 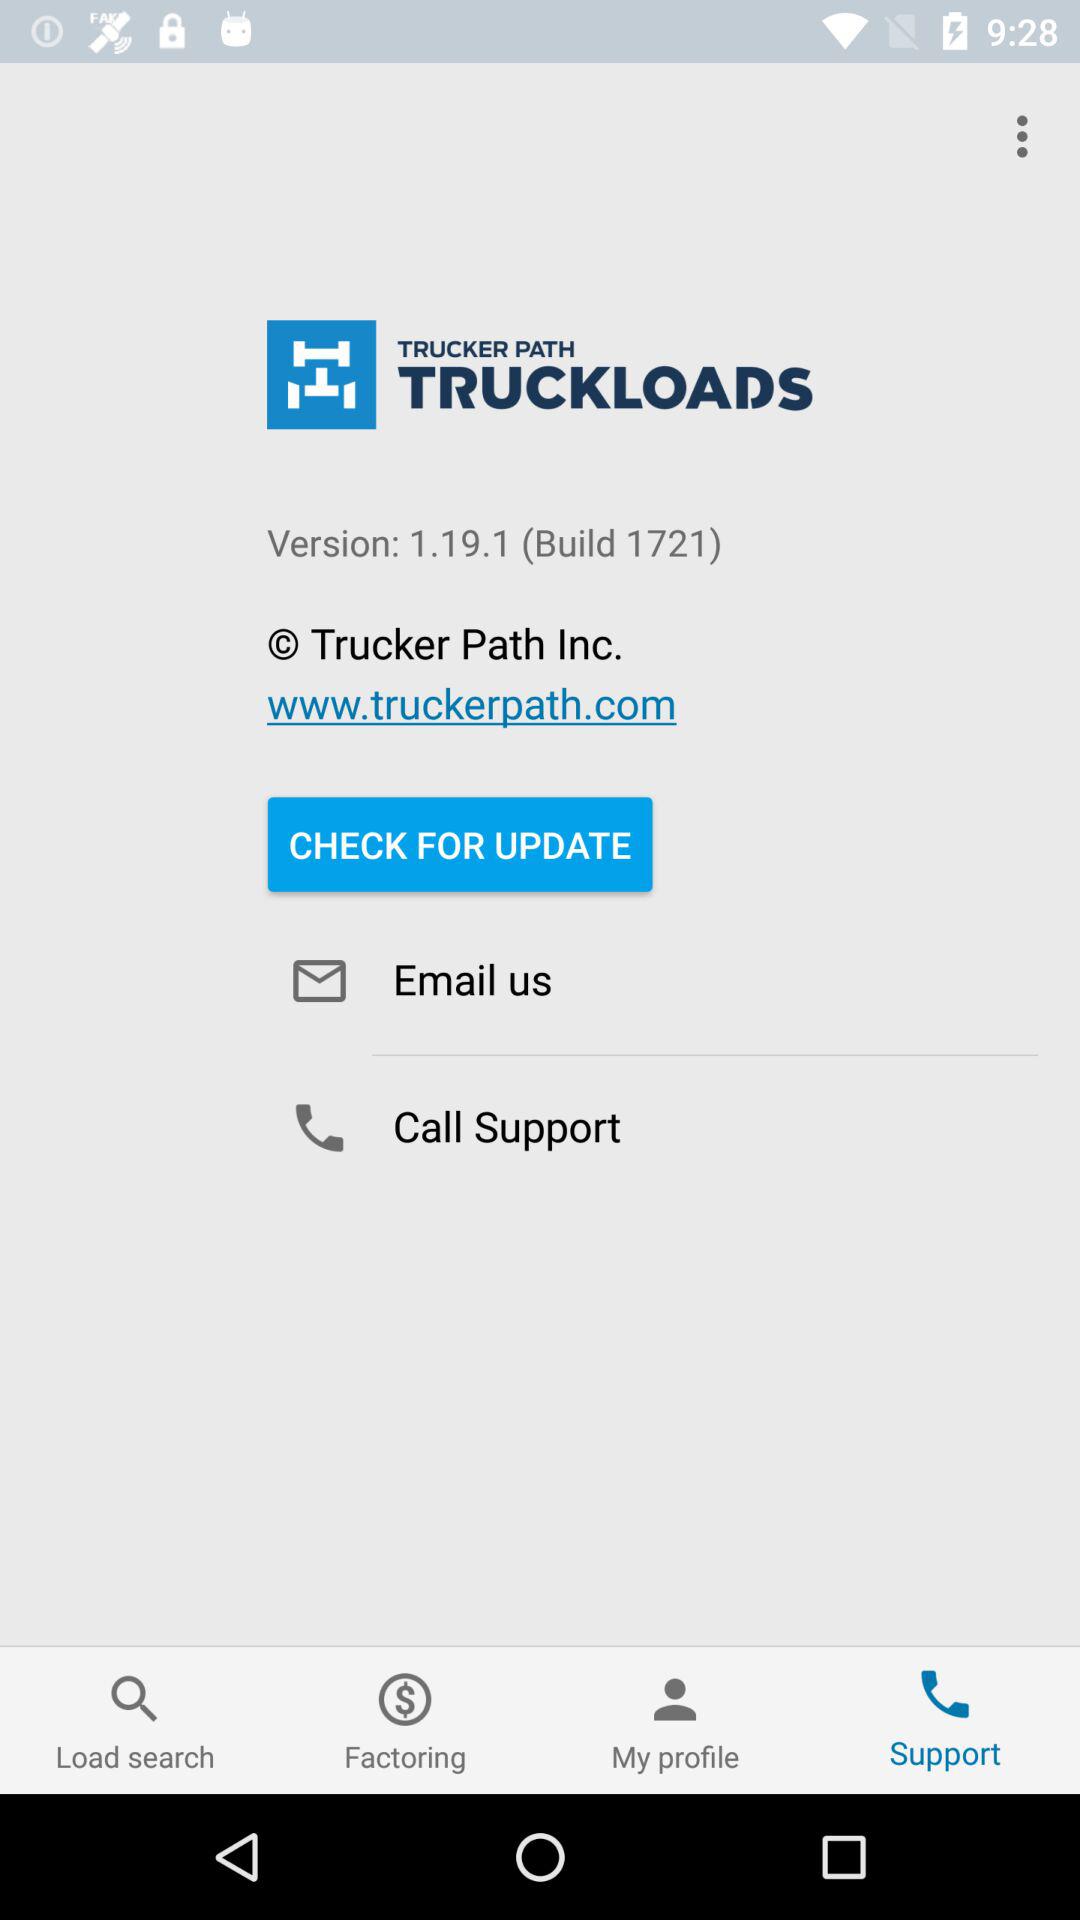 I want to click on click on the android menu icon in top, so click(x=1028, y=136).